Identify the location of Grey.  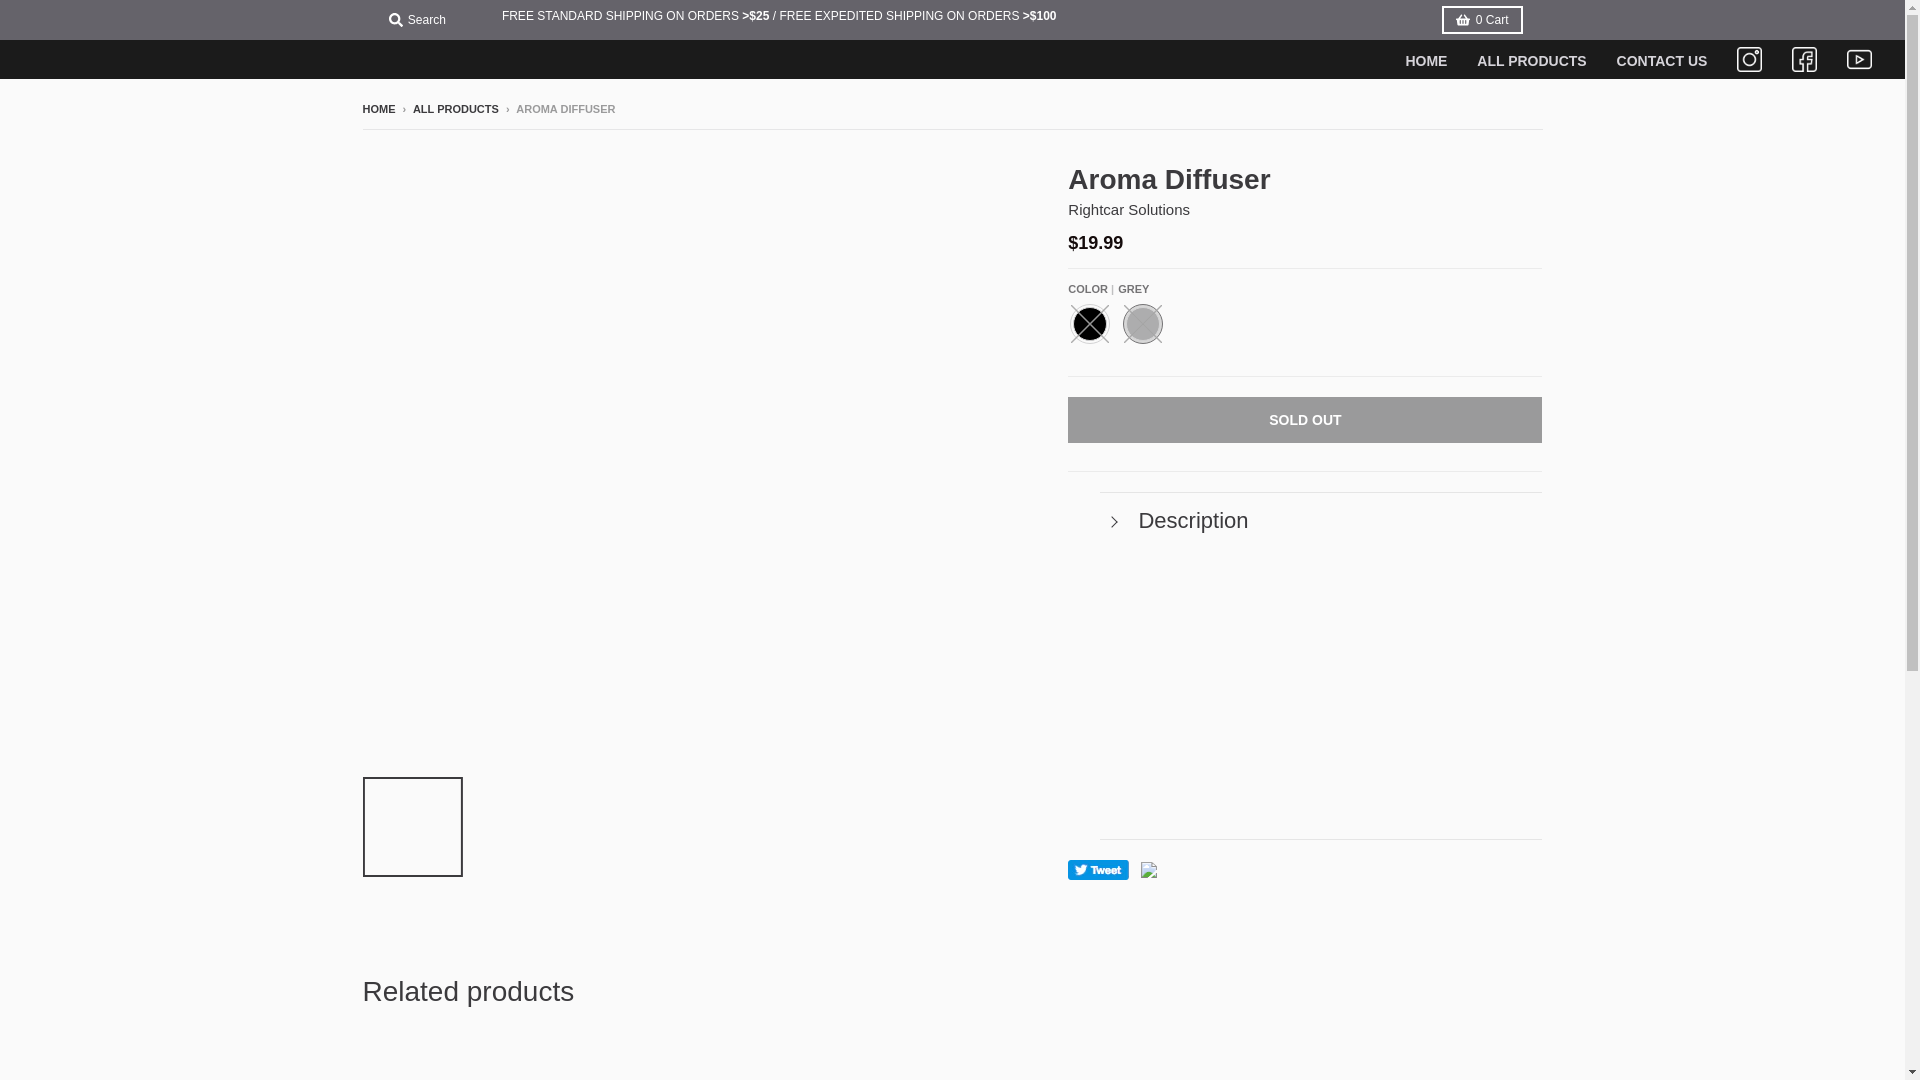
(1143, 324).